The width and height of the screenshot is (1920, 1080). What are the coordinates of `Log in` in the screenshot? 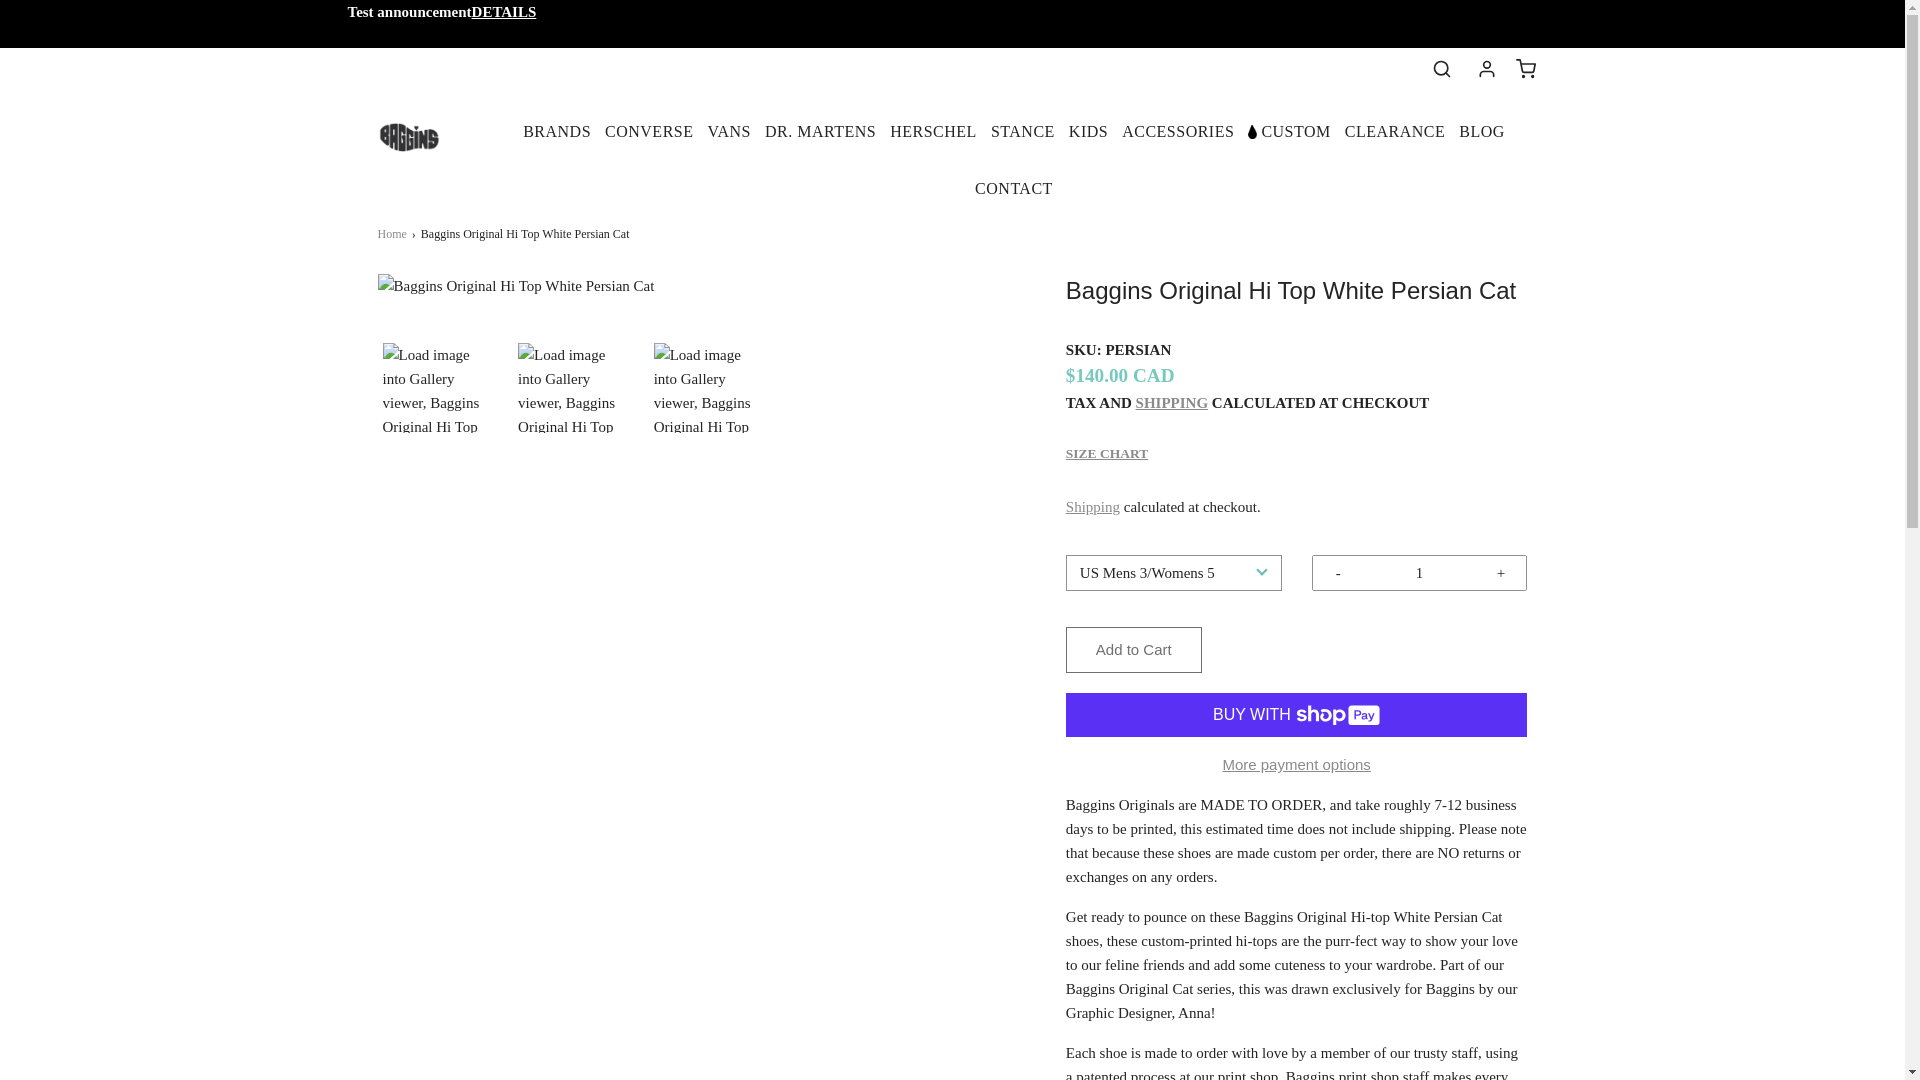 It's located at (1486, 68).